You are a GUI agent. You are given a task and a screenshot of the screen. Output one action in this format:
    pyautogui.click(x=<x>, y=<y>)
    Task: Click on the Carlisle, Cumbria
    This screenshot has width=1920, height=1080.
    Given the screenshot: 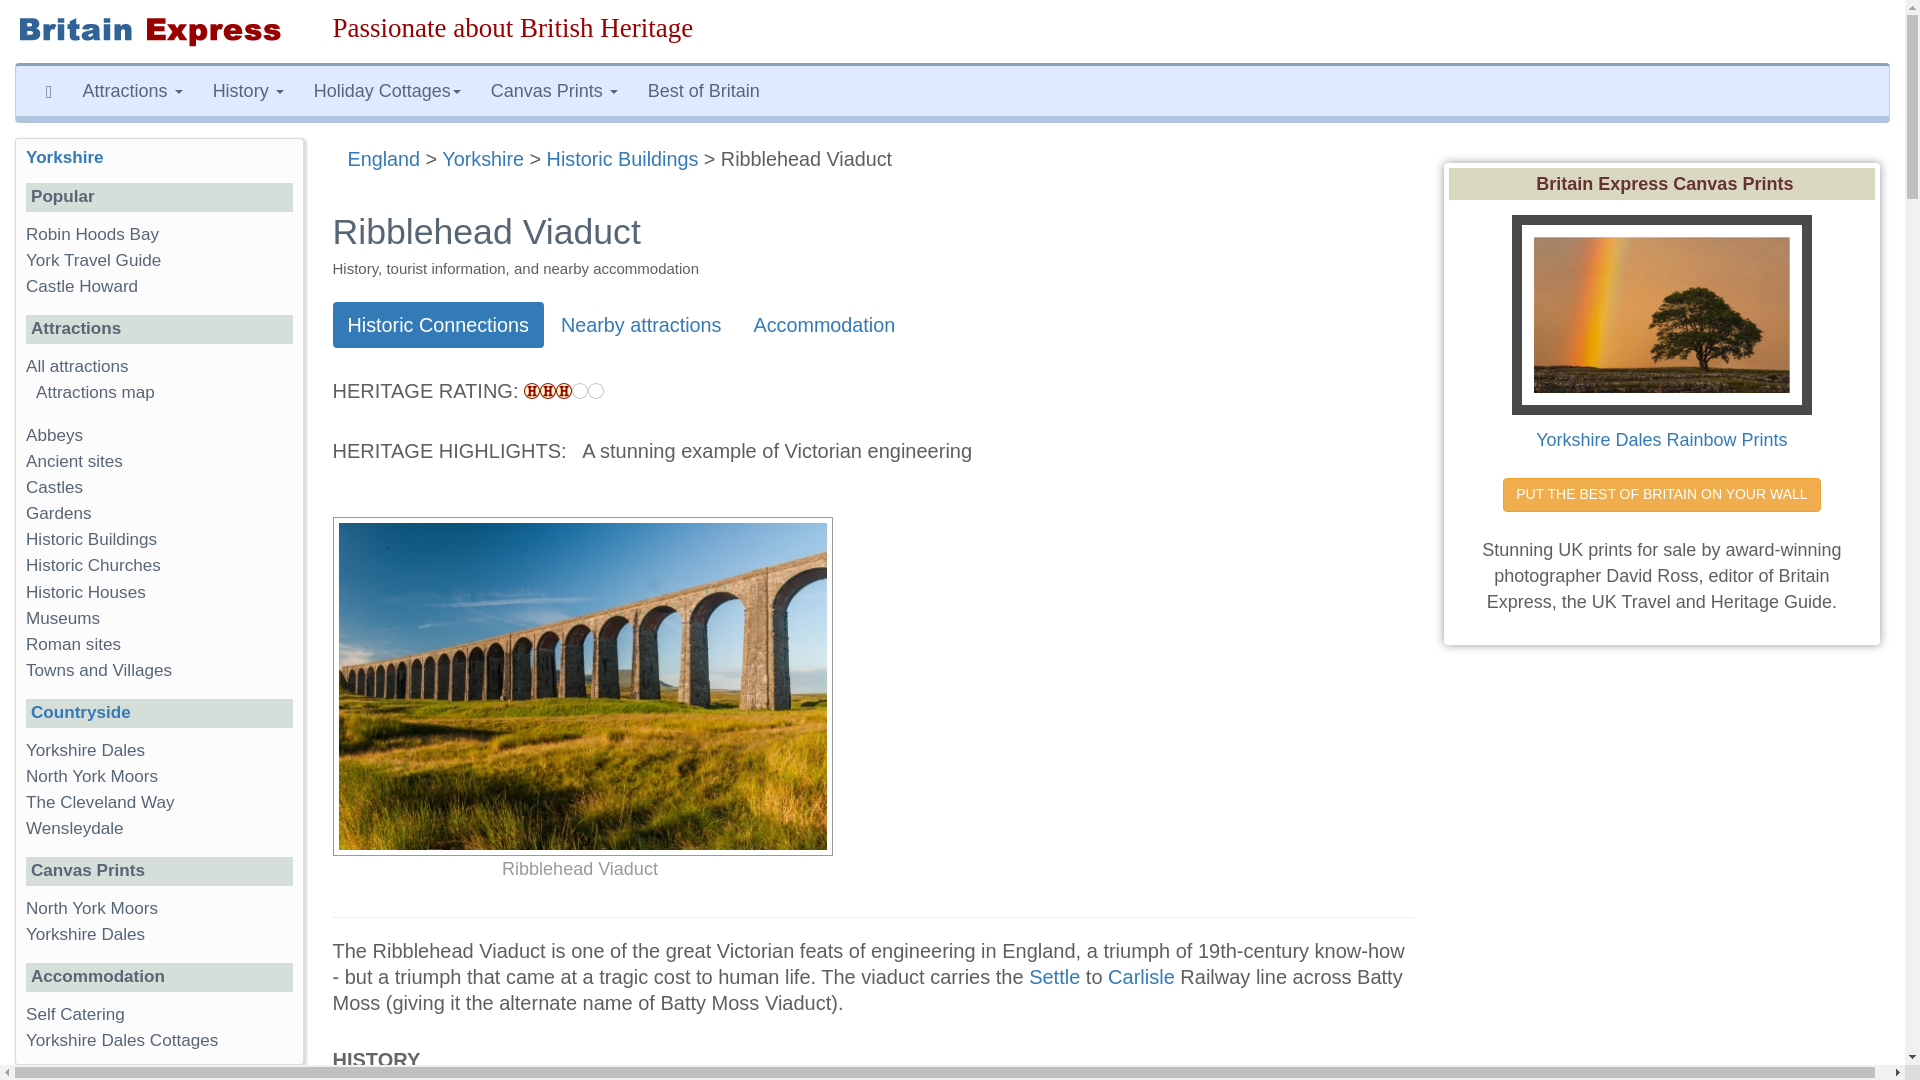 What is the action you would take?
    pyautogui.click(x=1141, y=976)
    